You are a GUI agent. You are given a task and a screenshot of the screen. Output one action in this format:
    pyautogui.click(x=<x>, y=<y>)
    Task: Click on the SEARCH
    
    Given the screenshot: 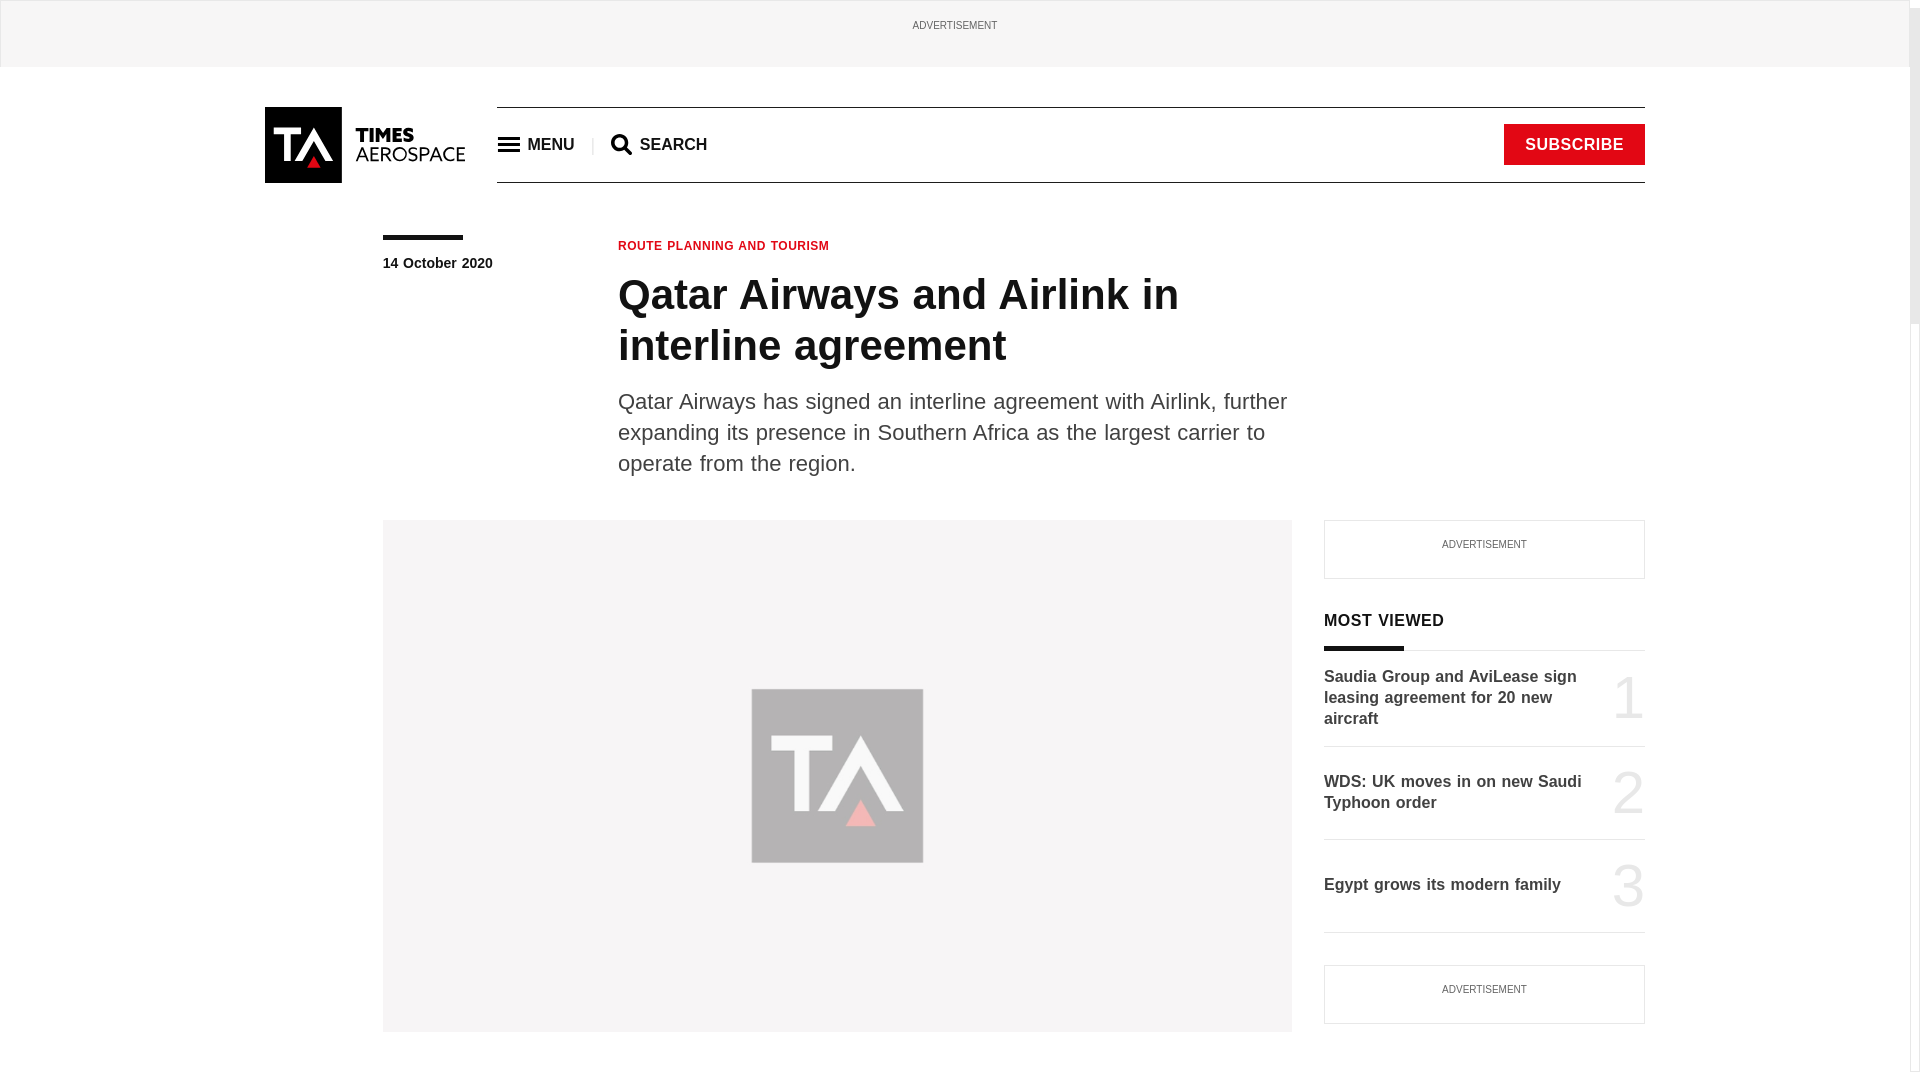 What is the action you would take?
    pyautogui.click(x=658, y=144)
    